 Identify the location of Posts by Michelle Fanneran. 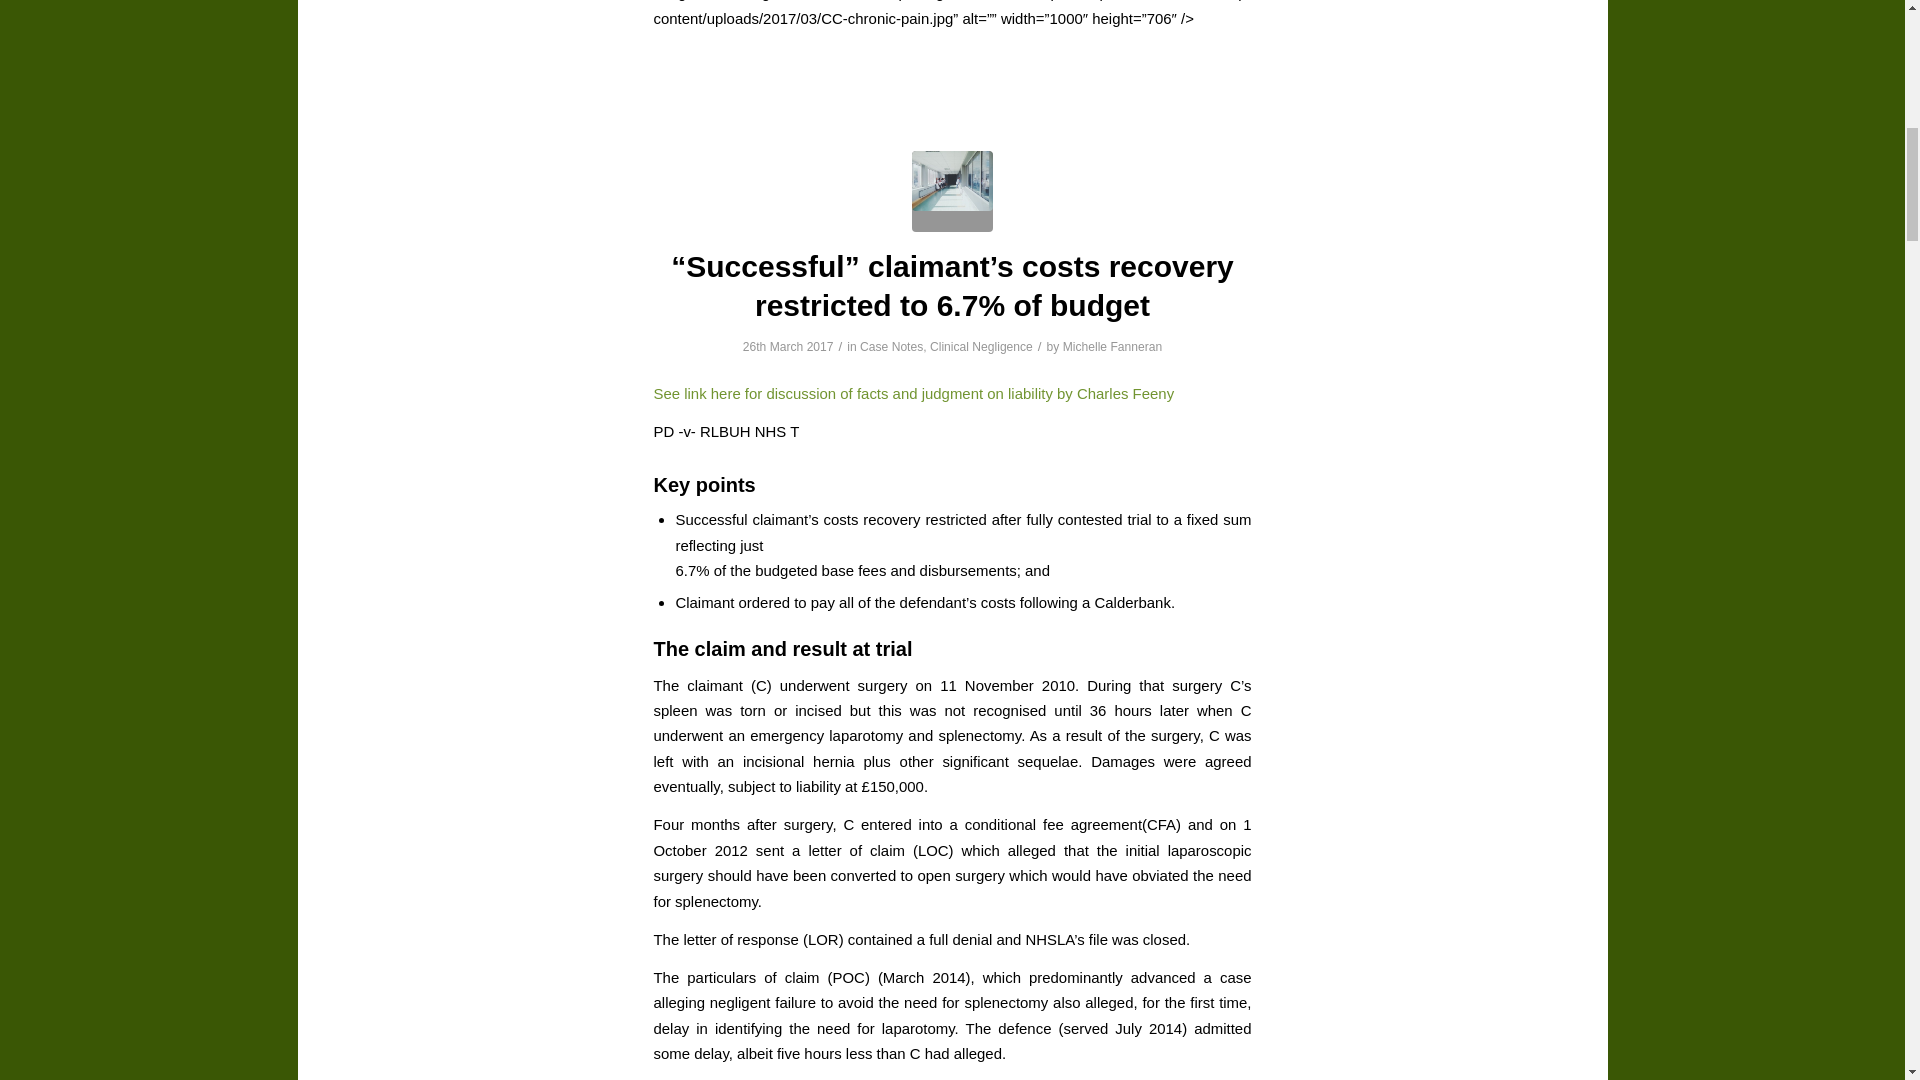
(1113, 347).